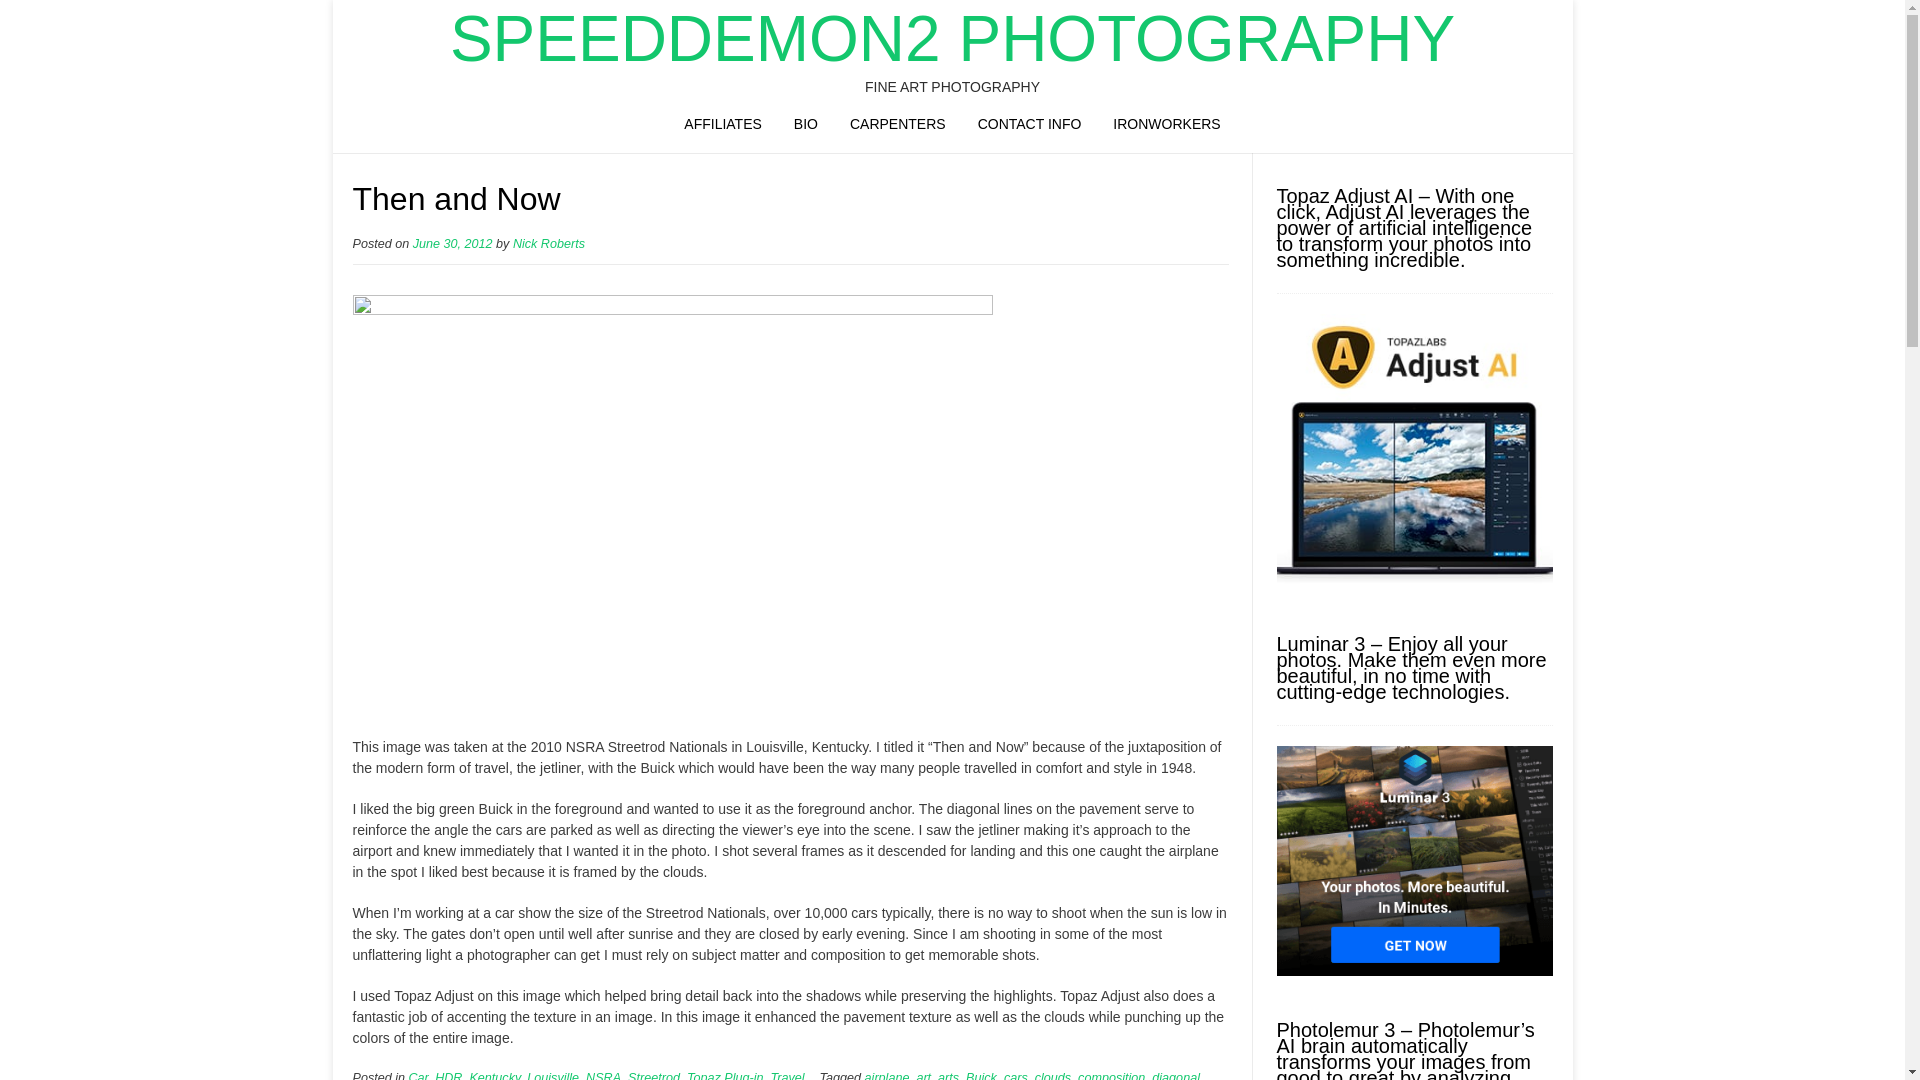 The image size is (1920, 1080). I want to click on Speeddemon2 Photography, so click(952, 38).